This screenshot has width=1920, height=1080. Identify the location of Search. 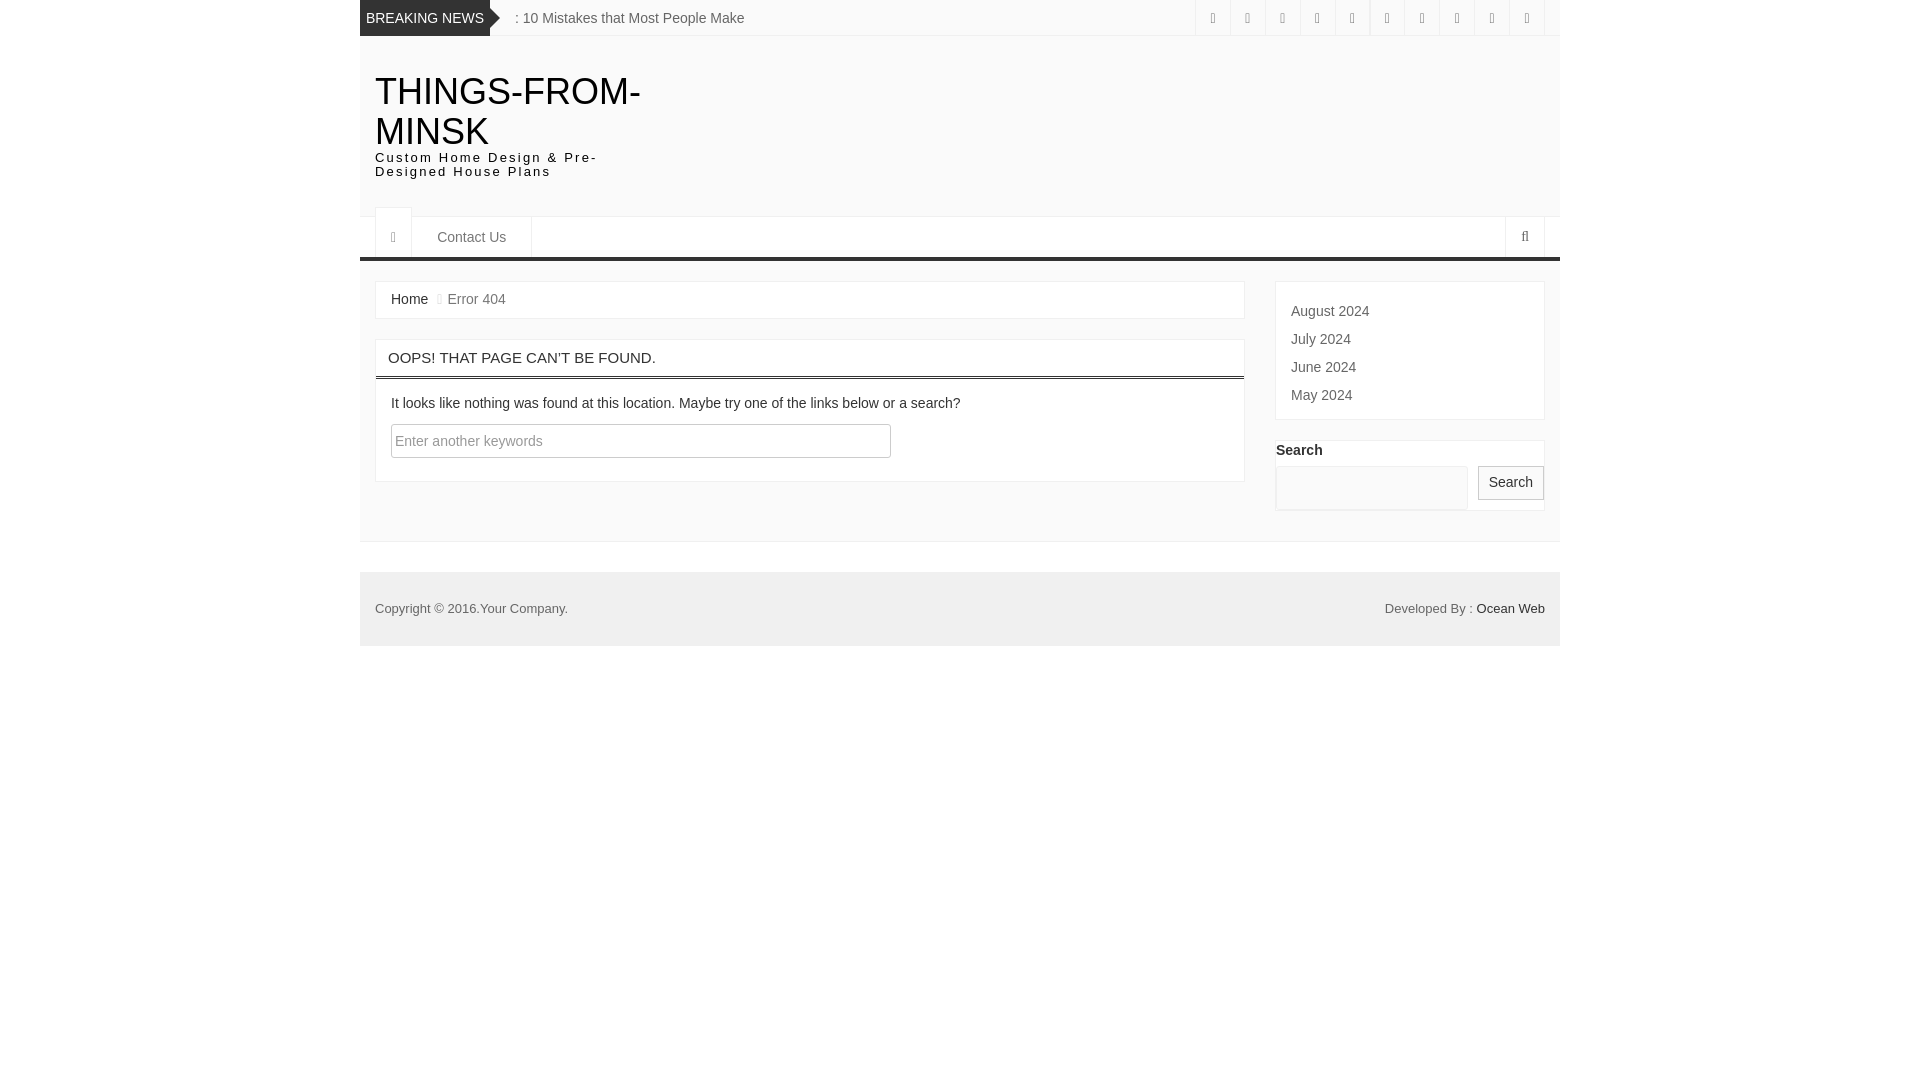
(1510, 482).